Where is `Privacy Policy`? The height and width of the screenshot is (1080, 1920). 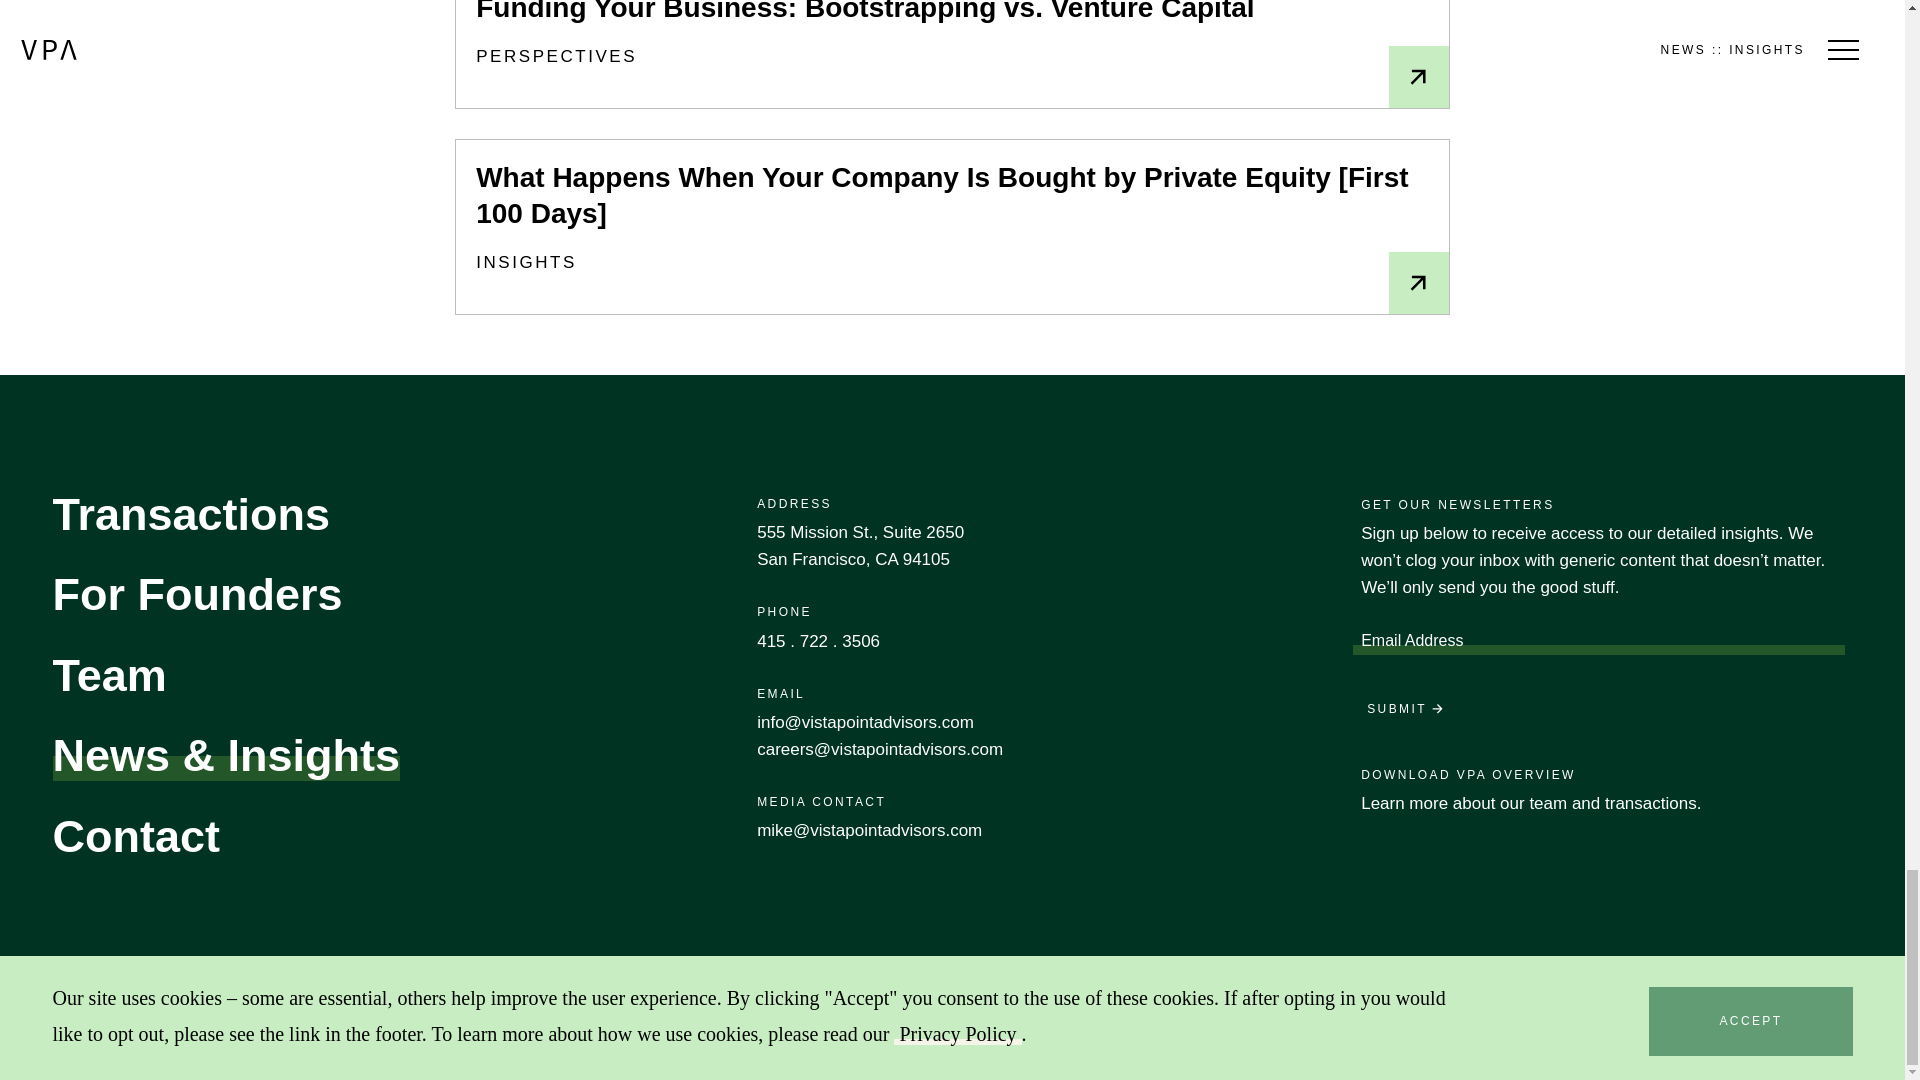
Privacy Policy is located at coordinates (1717, 1038).